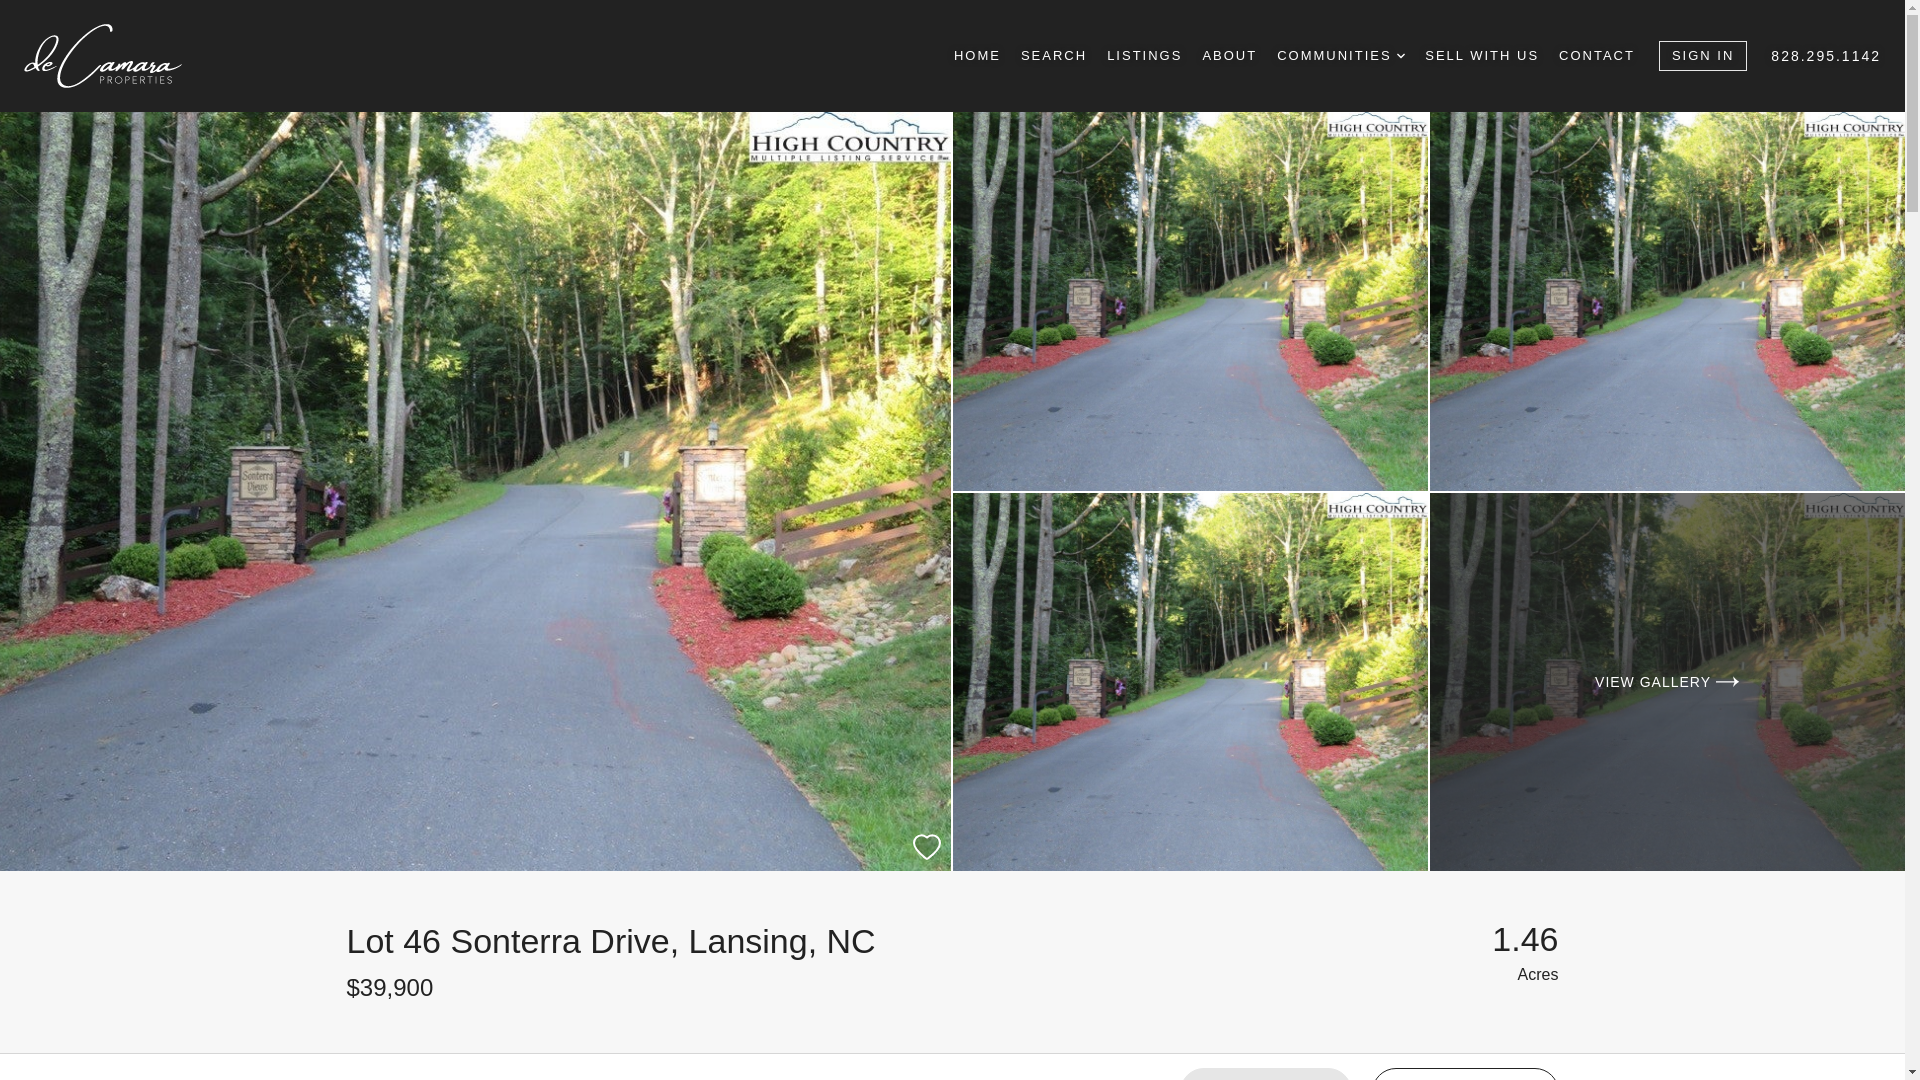  Describe the element at coordinates (384, 1067) in the screenshot. I see `OVERVIEW` at that location.